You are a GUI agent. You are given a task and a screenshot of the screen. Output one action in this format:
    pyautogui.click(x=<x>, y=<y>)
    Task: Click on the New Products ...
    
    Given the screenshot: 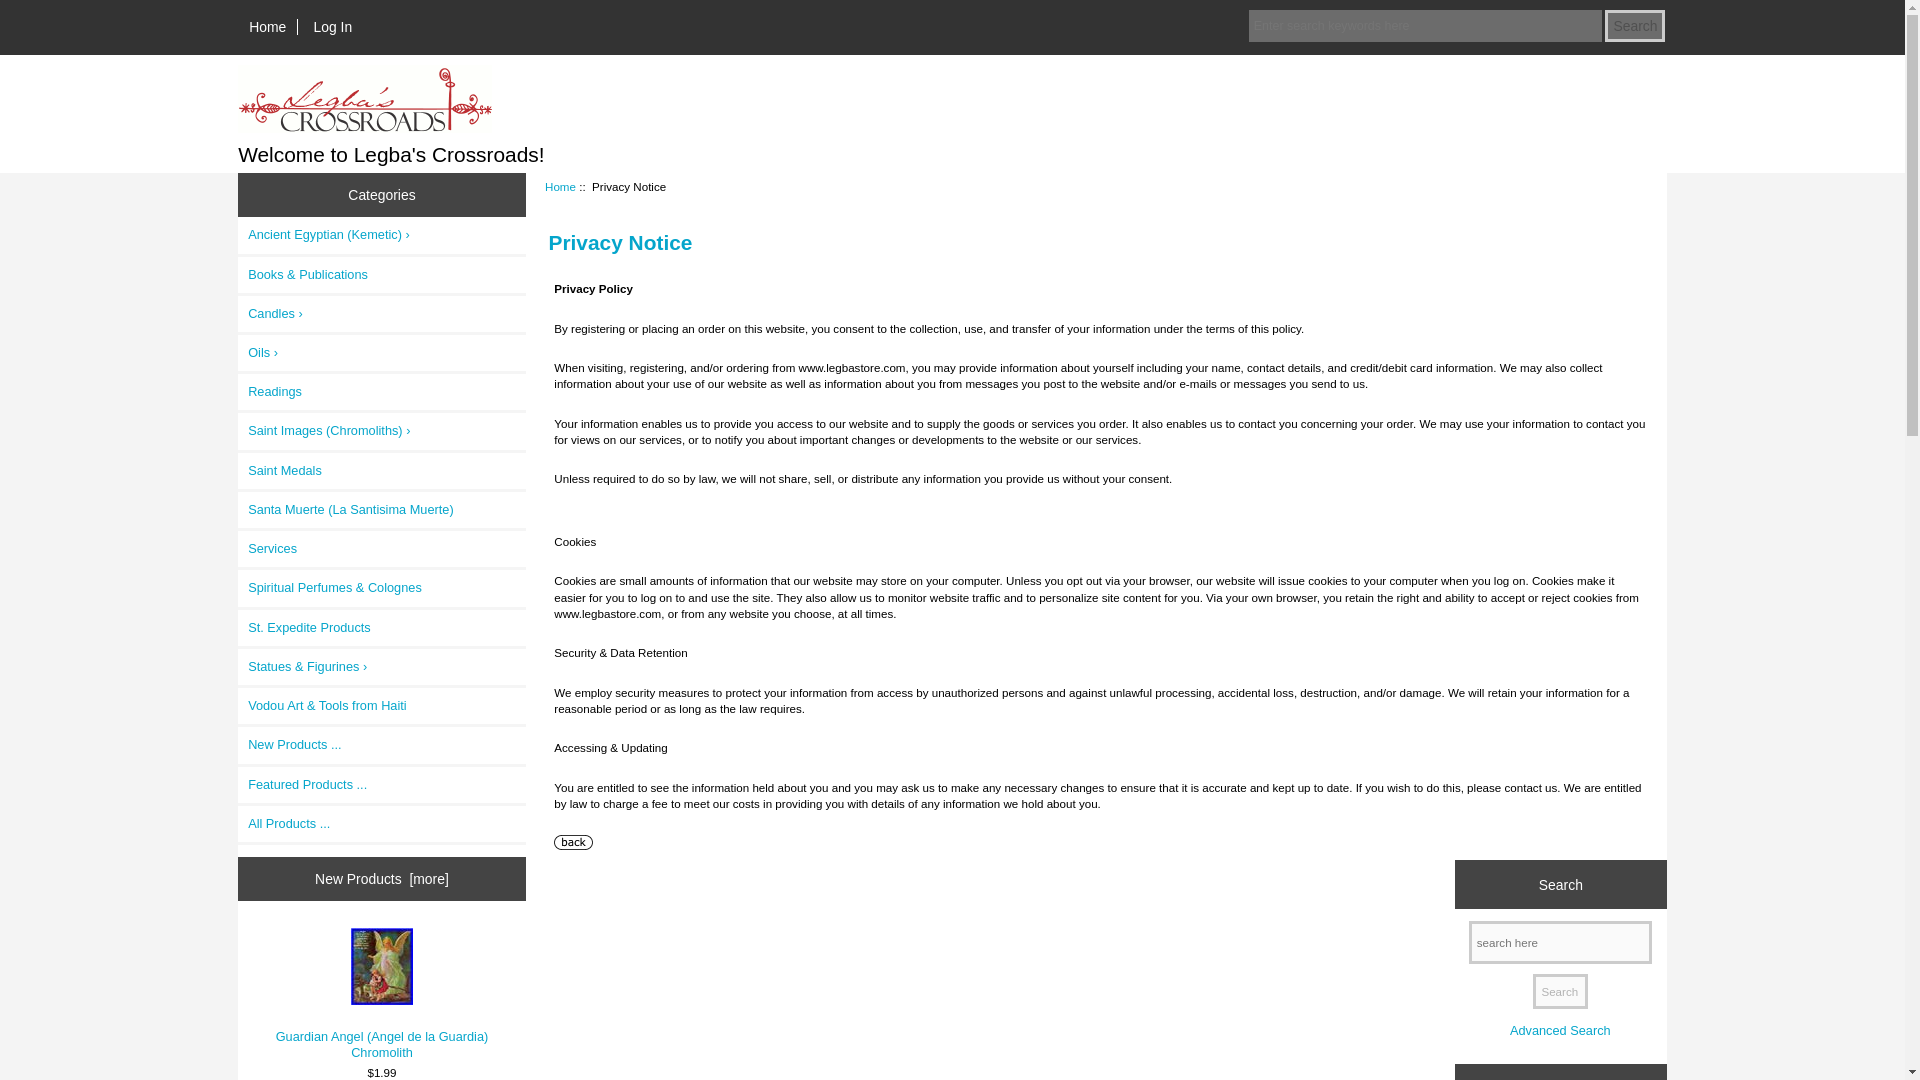 What is the action you would take?
    pyautogui.click(x=382, y=744)
    